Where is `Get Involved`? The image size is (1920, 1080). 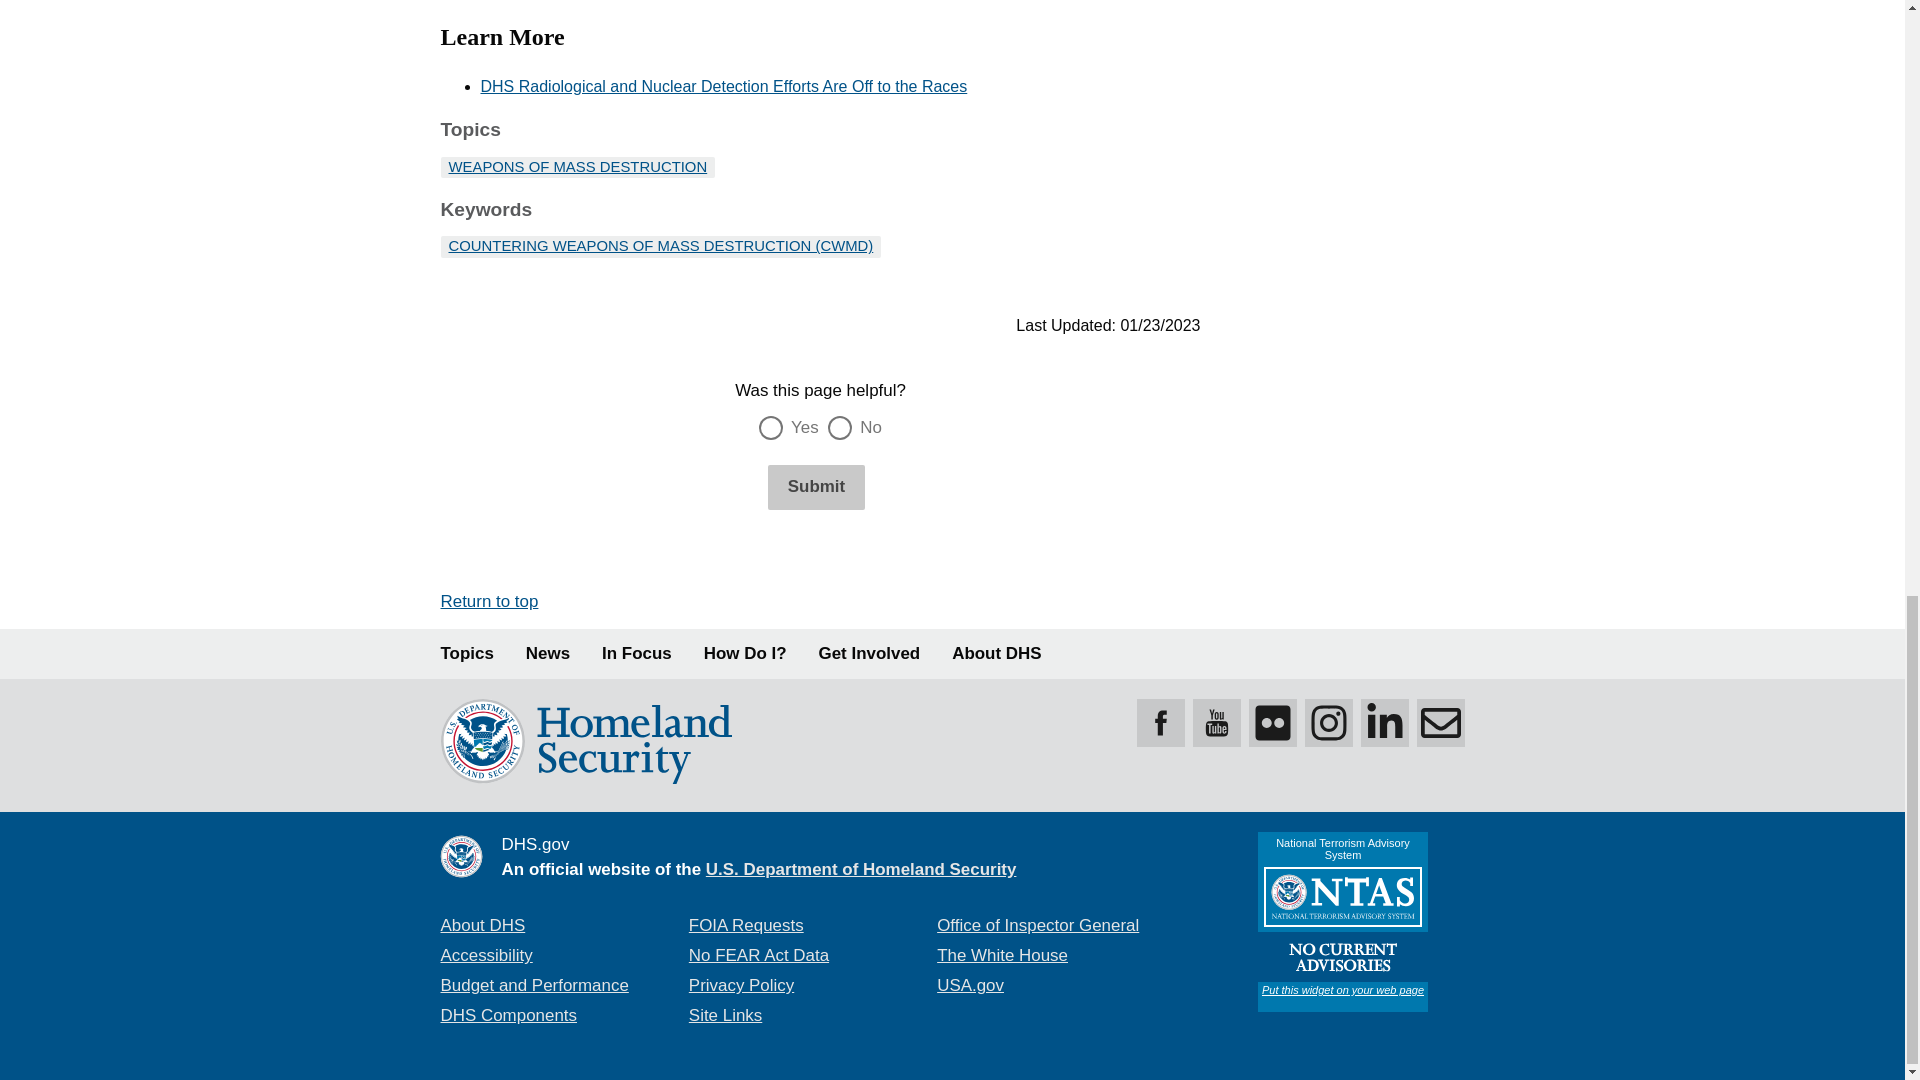
Get Involved is located at coordinates (870, 654).